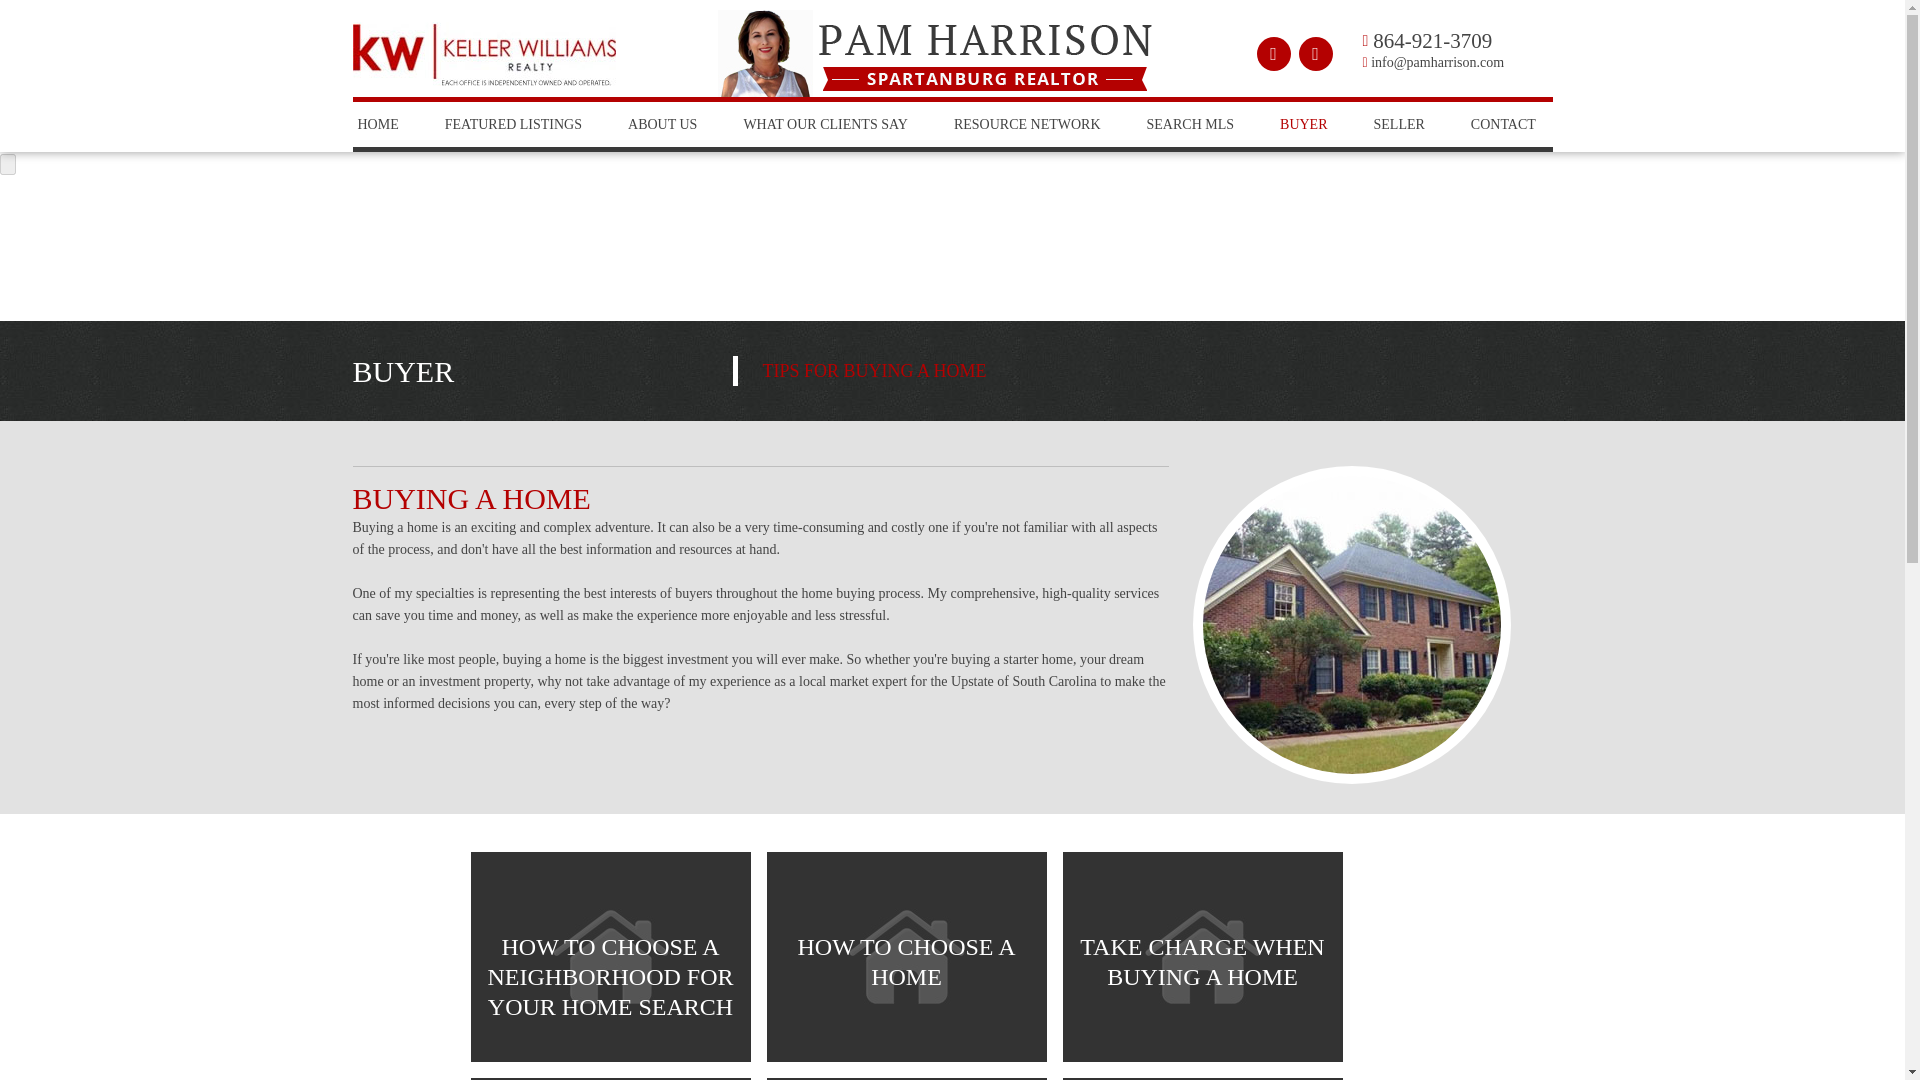  Describe the element at coordinates (906, 956) in the screenshot. I see `How to Choose a Home` at that location.